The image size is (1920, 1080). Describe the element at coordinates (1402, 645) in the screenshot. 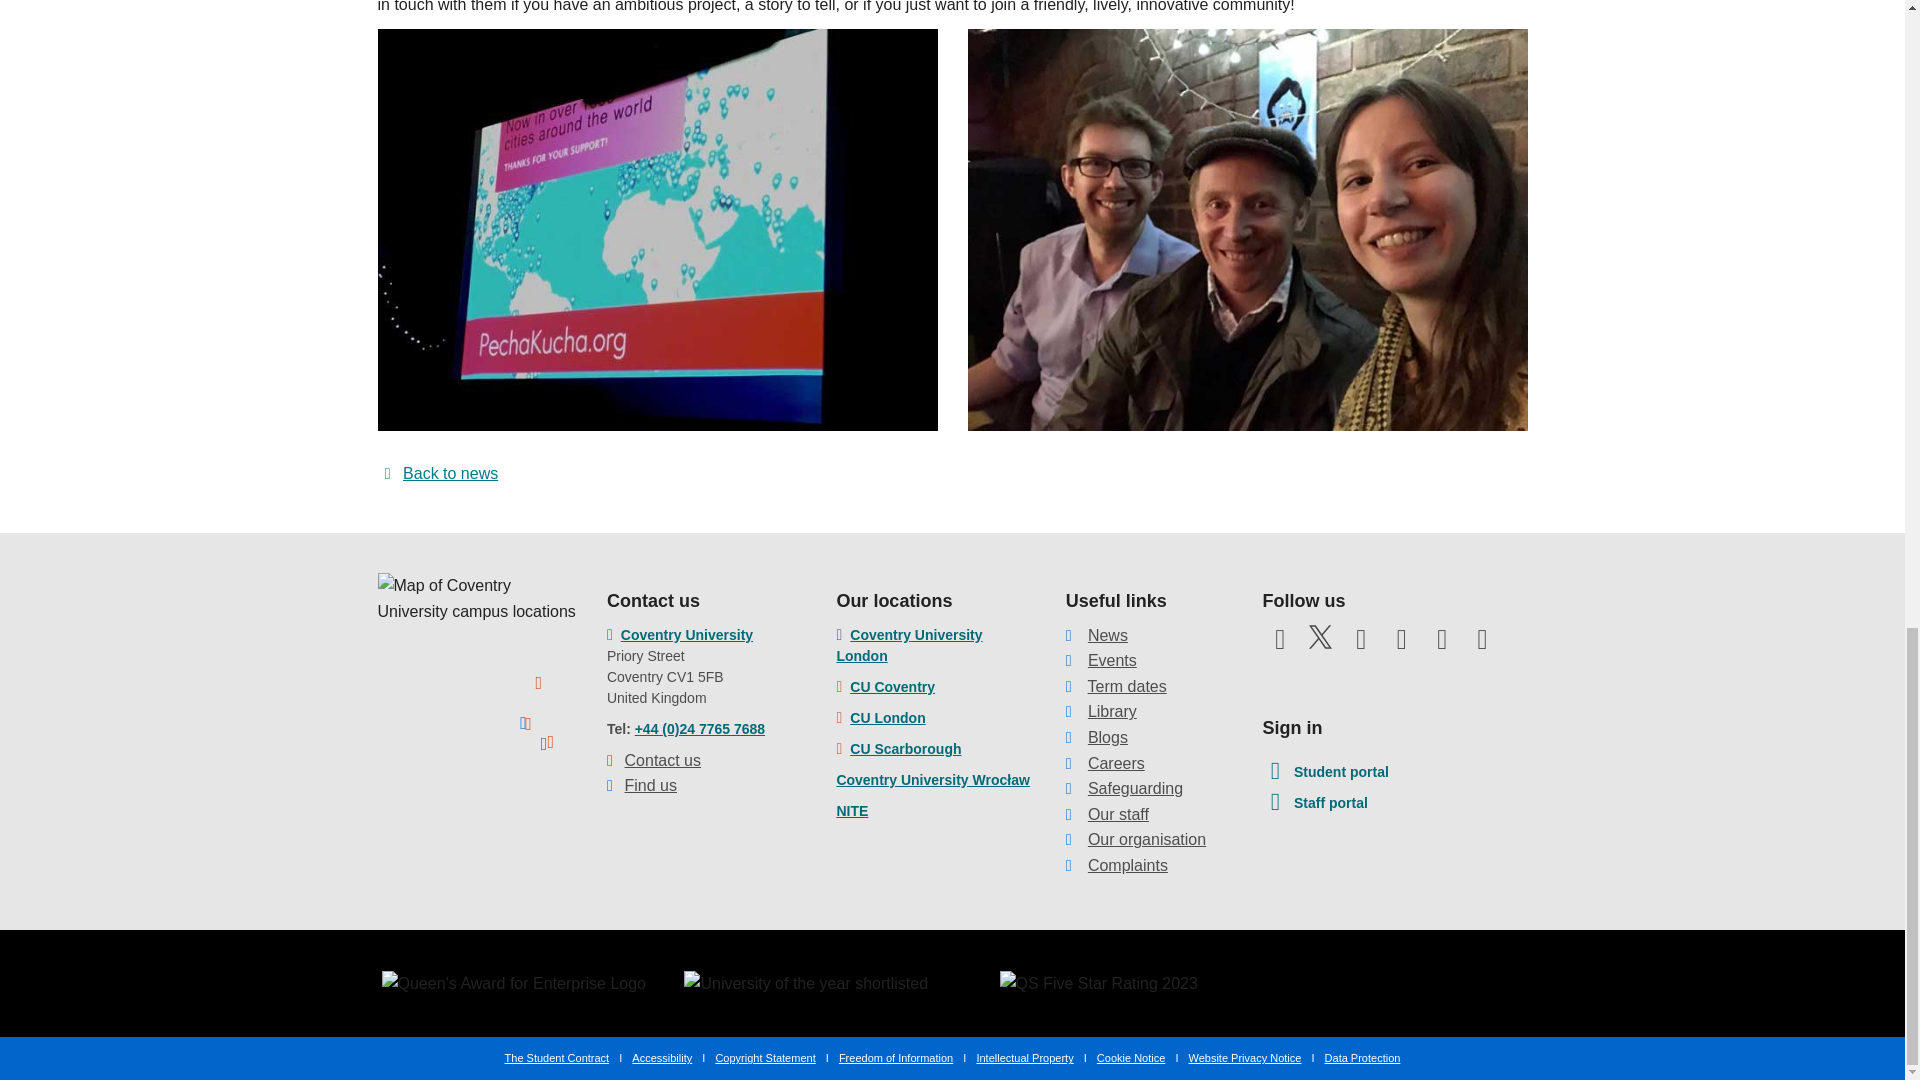

I see `Follow us on Instagram` at that location.